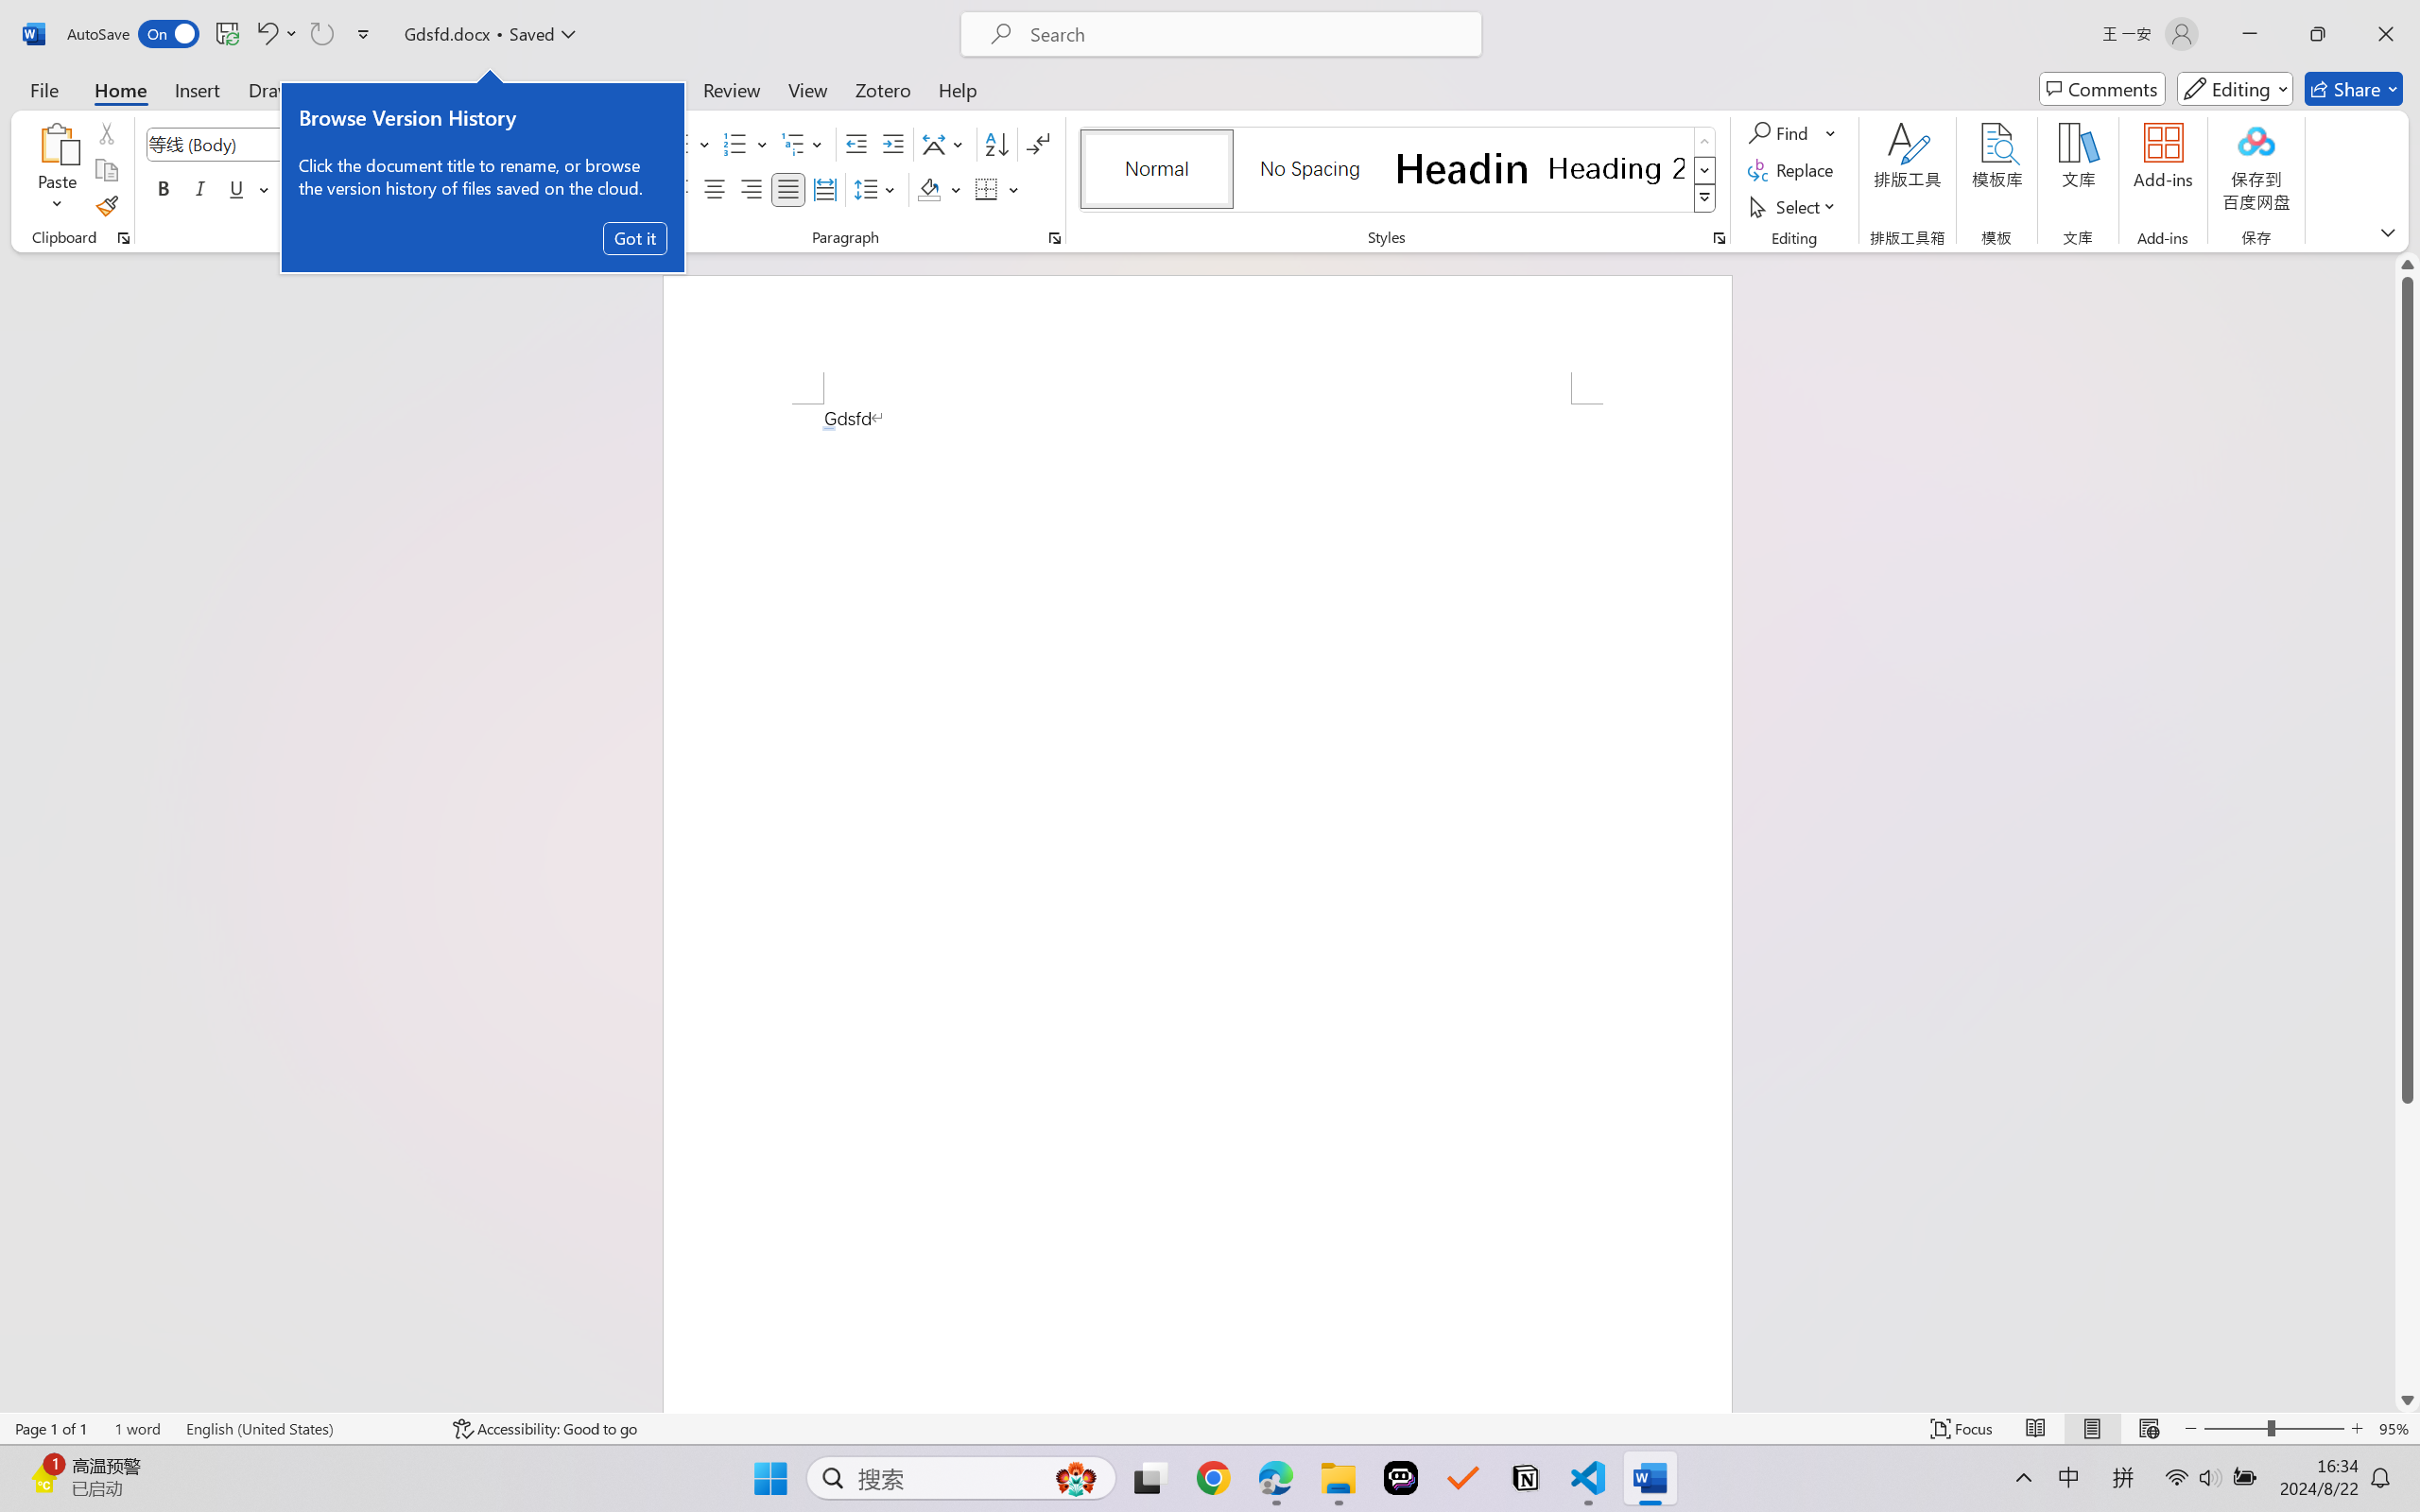 This screenshot has width=2420, height=1512. What do you see at coordinates (2408, 265) in the screenshot?
I see `Line up` at bounding box center [2408, 265].